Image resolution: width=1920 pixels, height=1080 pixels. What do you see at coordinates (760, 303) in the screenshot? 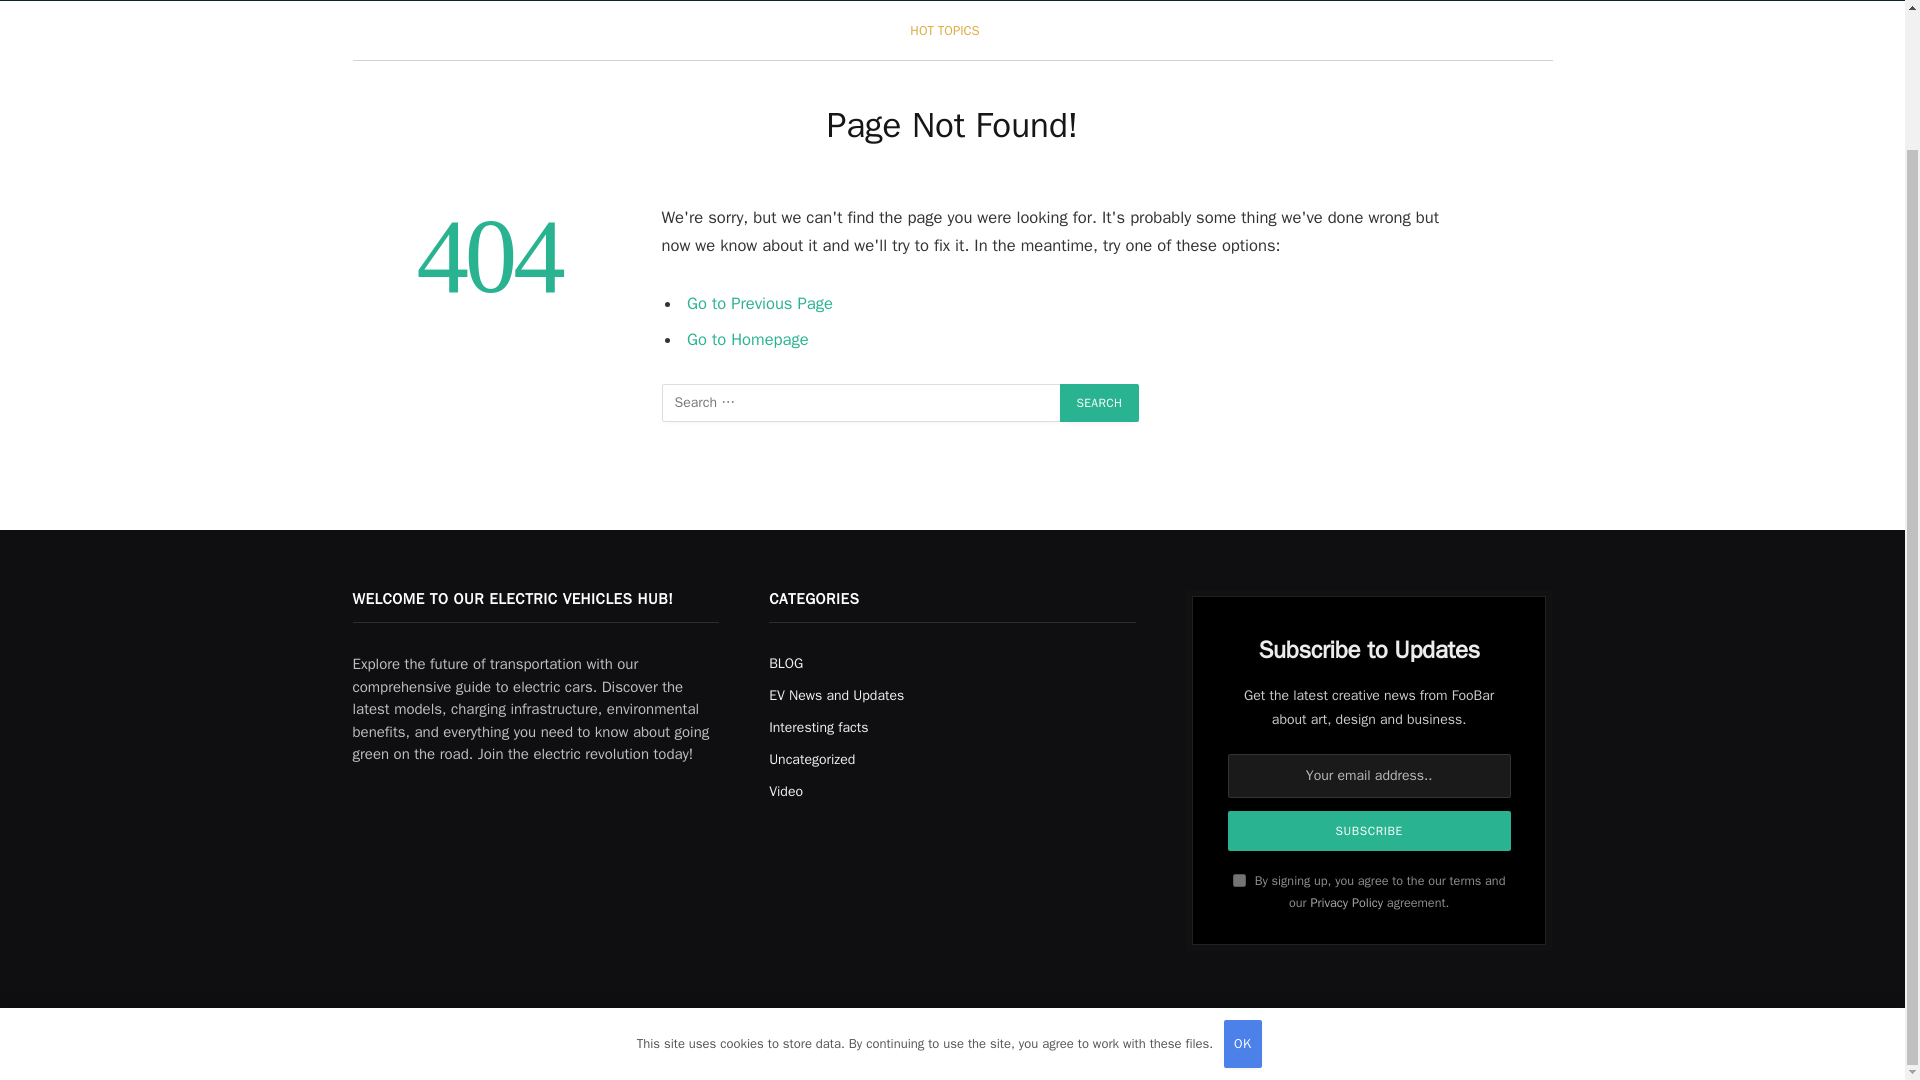
I see `Go to Previous Page` at bounding box center [760, 303].